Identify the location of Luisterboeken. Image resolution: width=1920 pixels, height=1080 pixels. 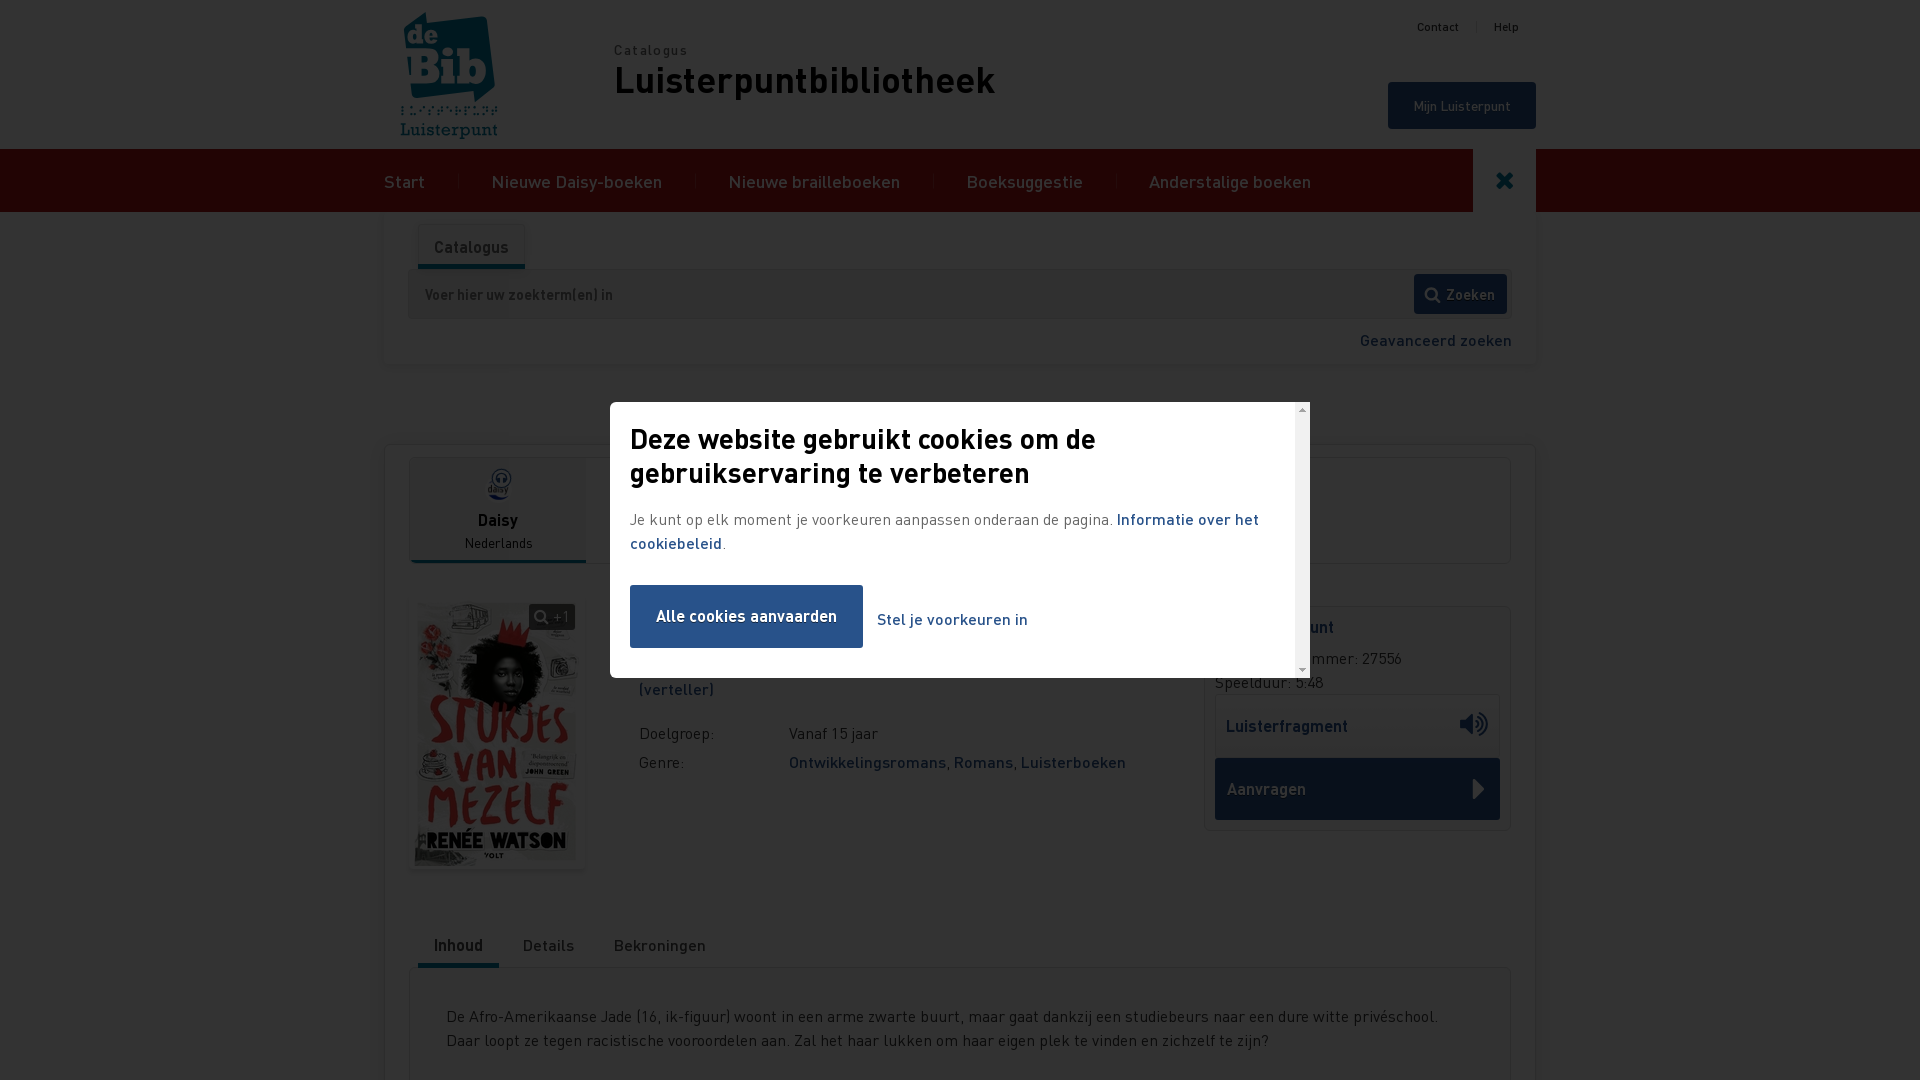
(1074, 762).